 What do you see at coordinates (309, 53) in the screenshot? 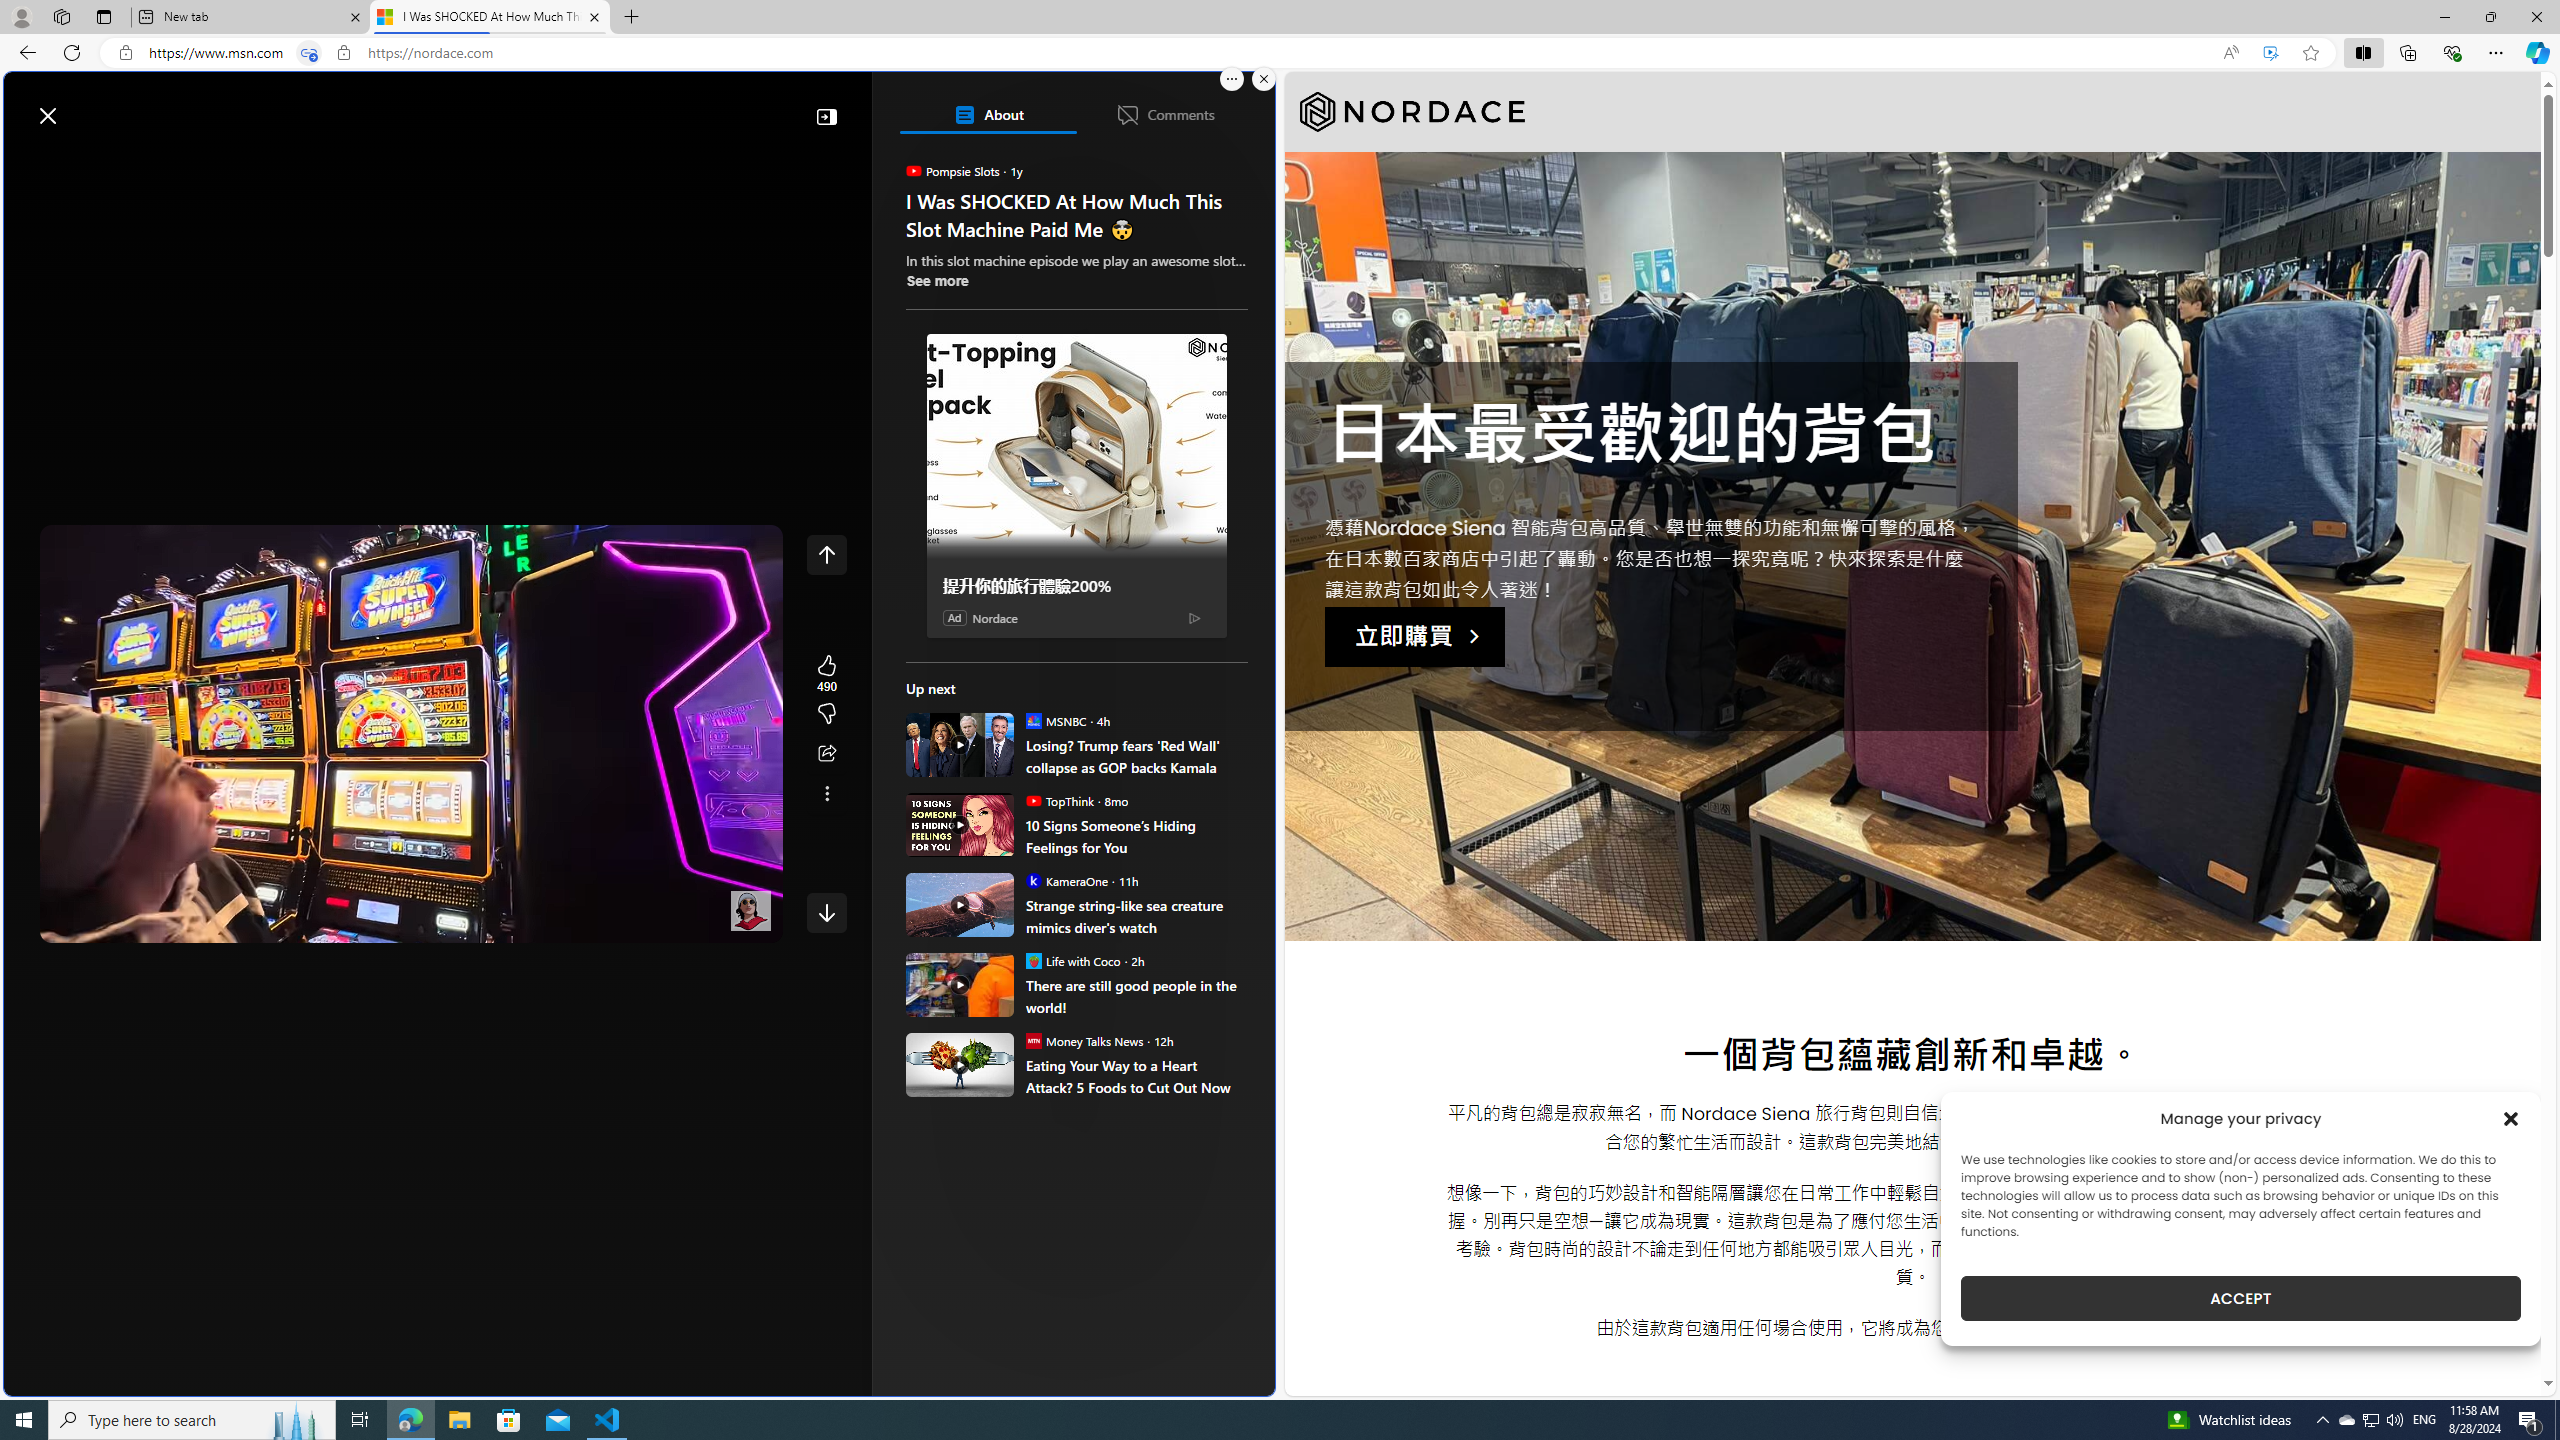
I see `Tabs in split screen` at bounding box center [309, 53].